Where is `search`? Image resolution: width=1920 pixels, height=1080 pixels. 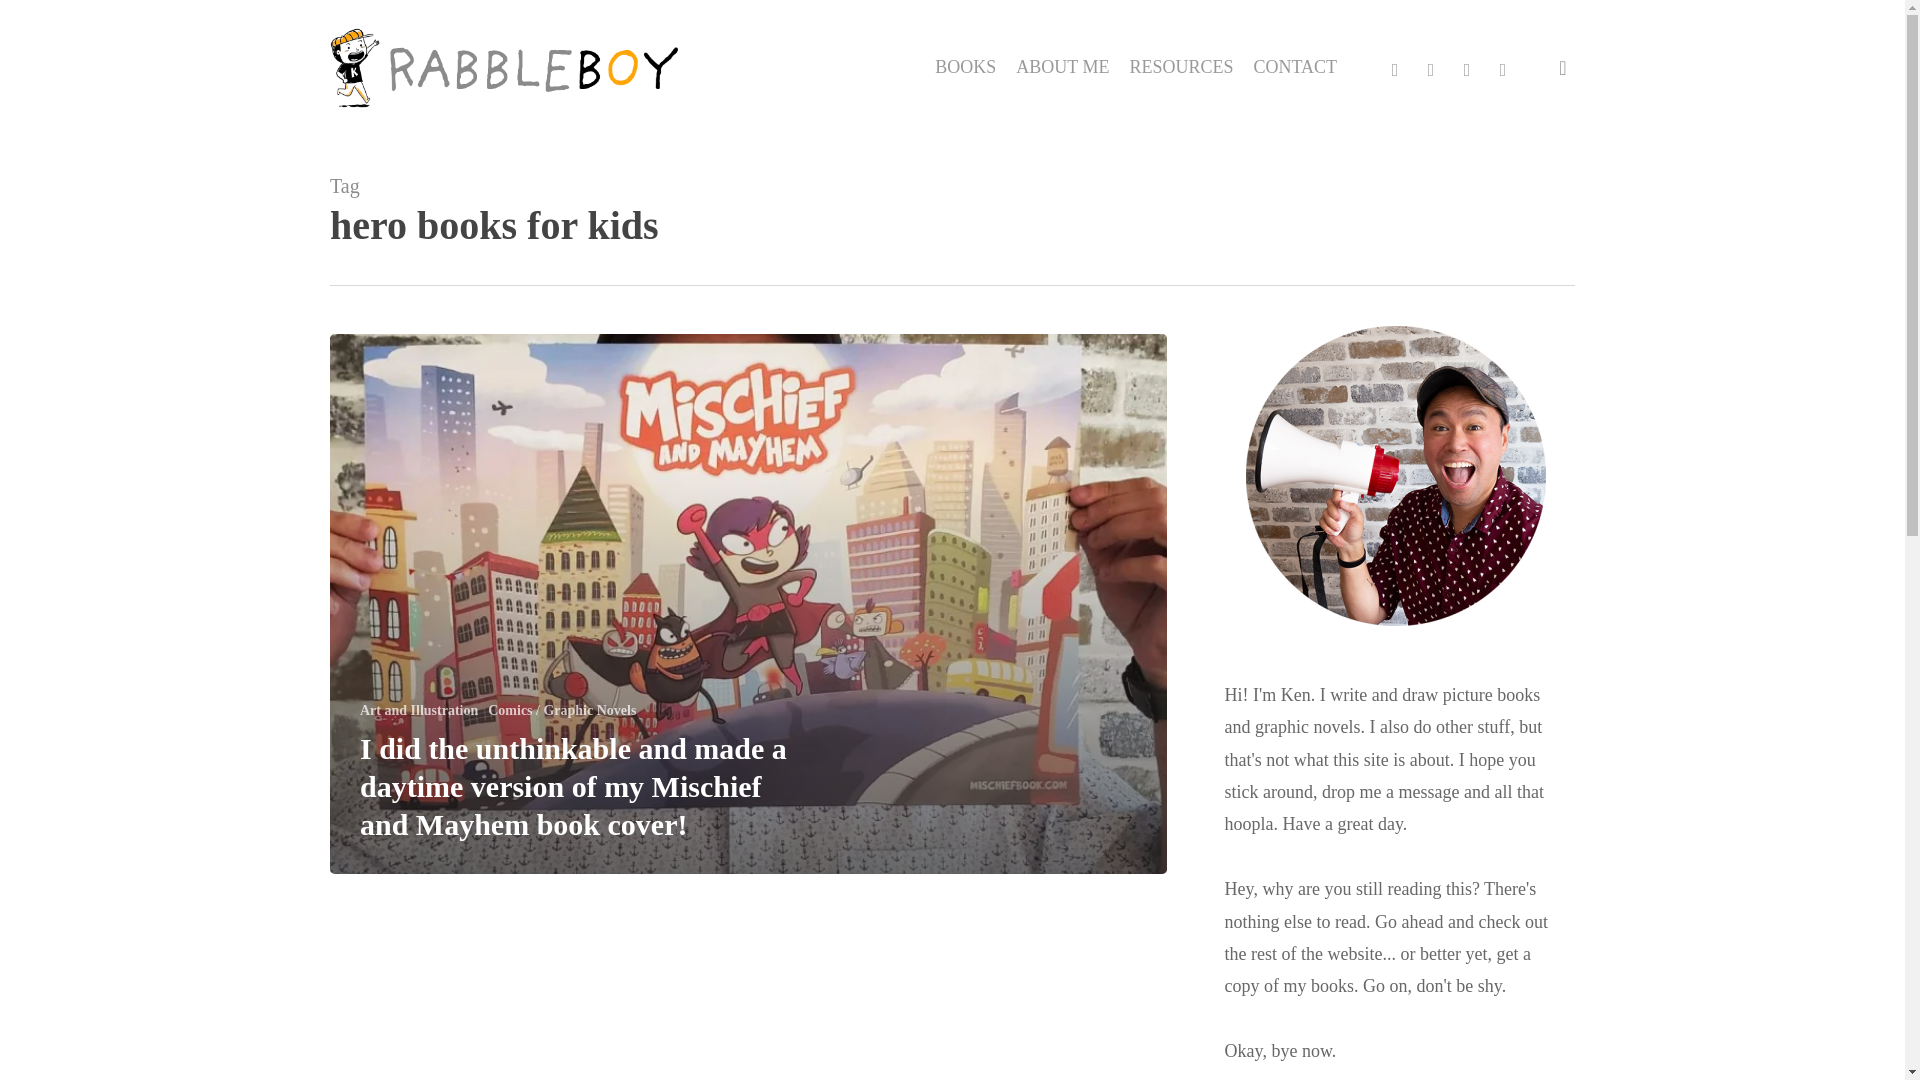 search is located at coordinates (1562, 68).